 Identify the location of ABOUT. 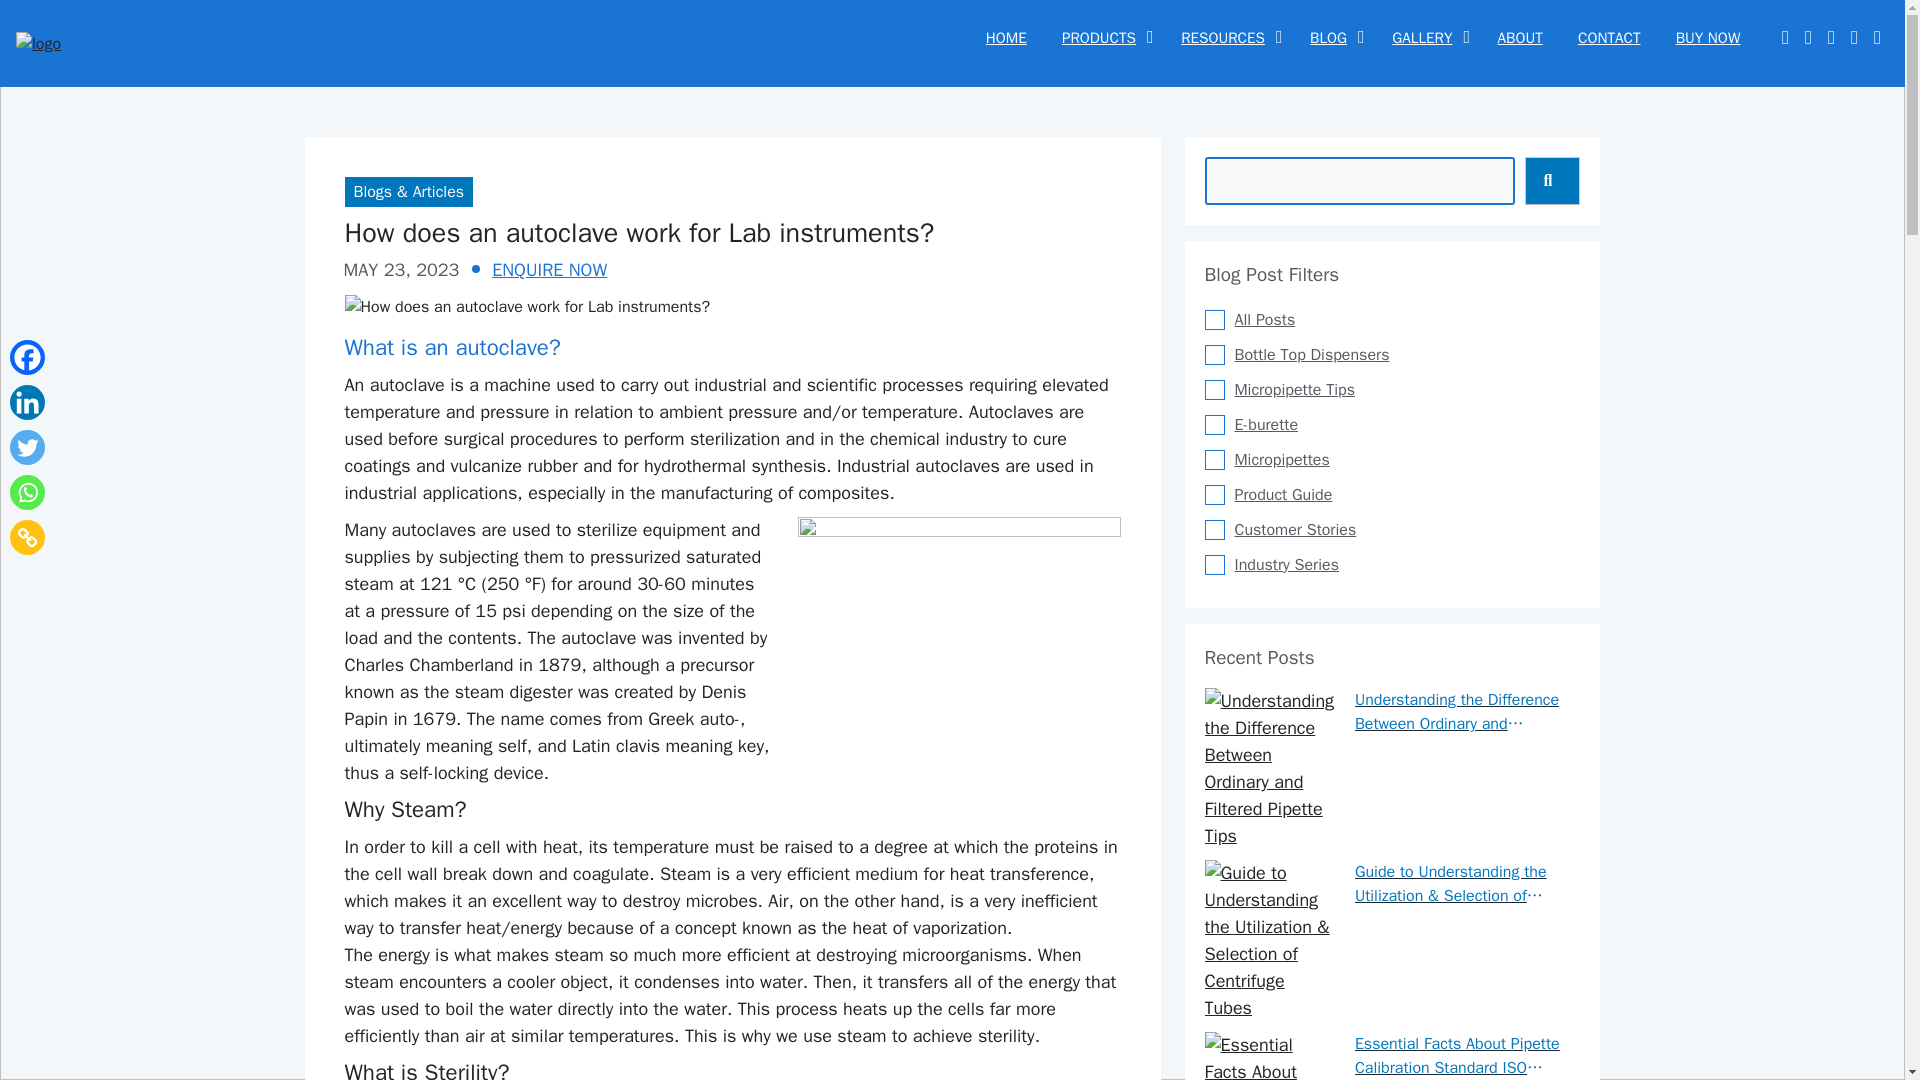
(1520, 38).